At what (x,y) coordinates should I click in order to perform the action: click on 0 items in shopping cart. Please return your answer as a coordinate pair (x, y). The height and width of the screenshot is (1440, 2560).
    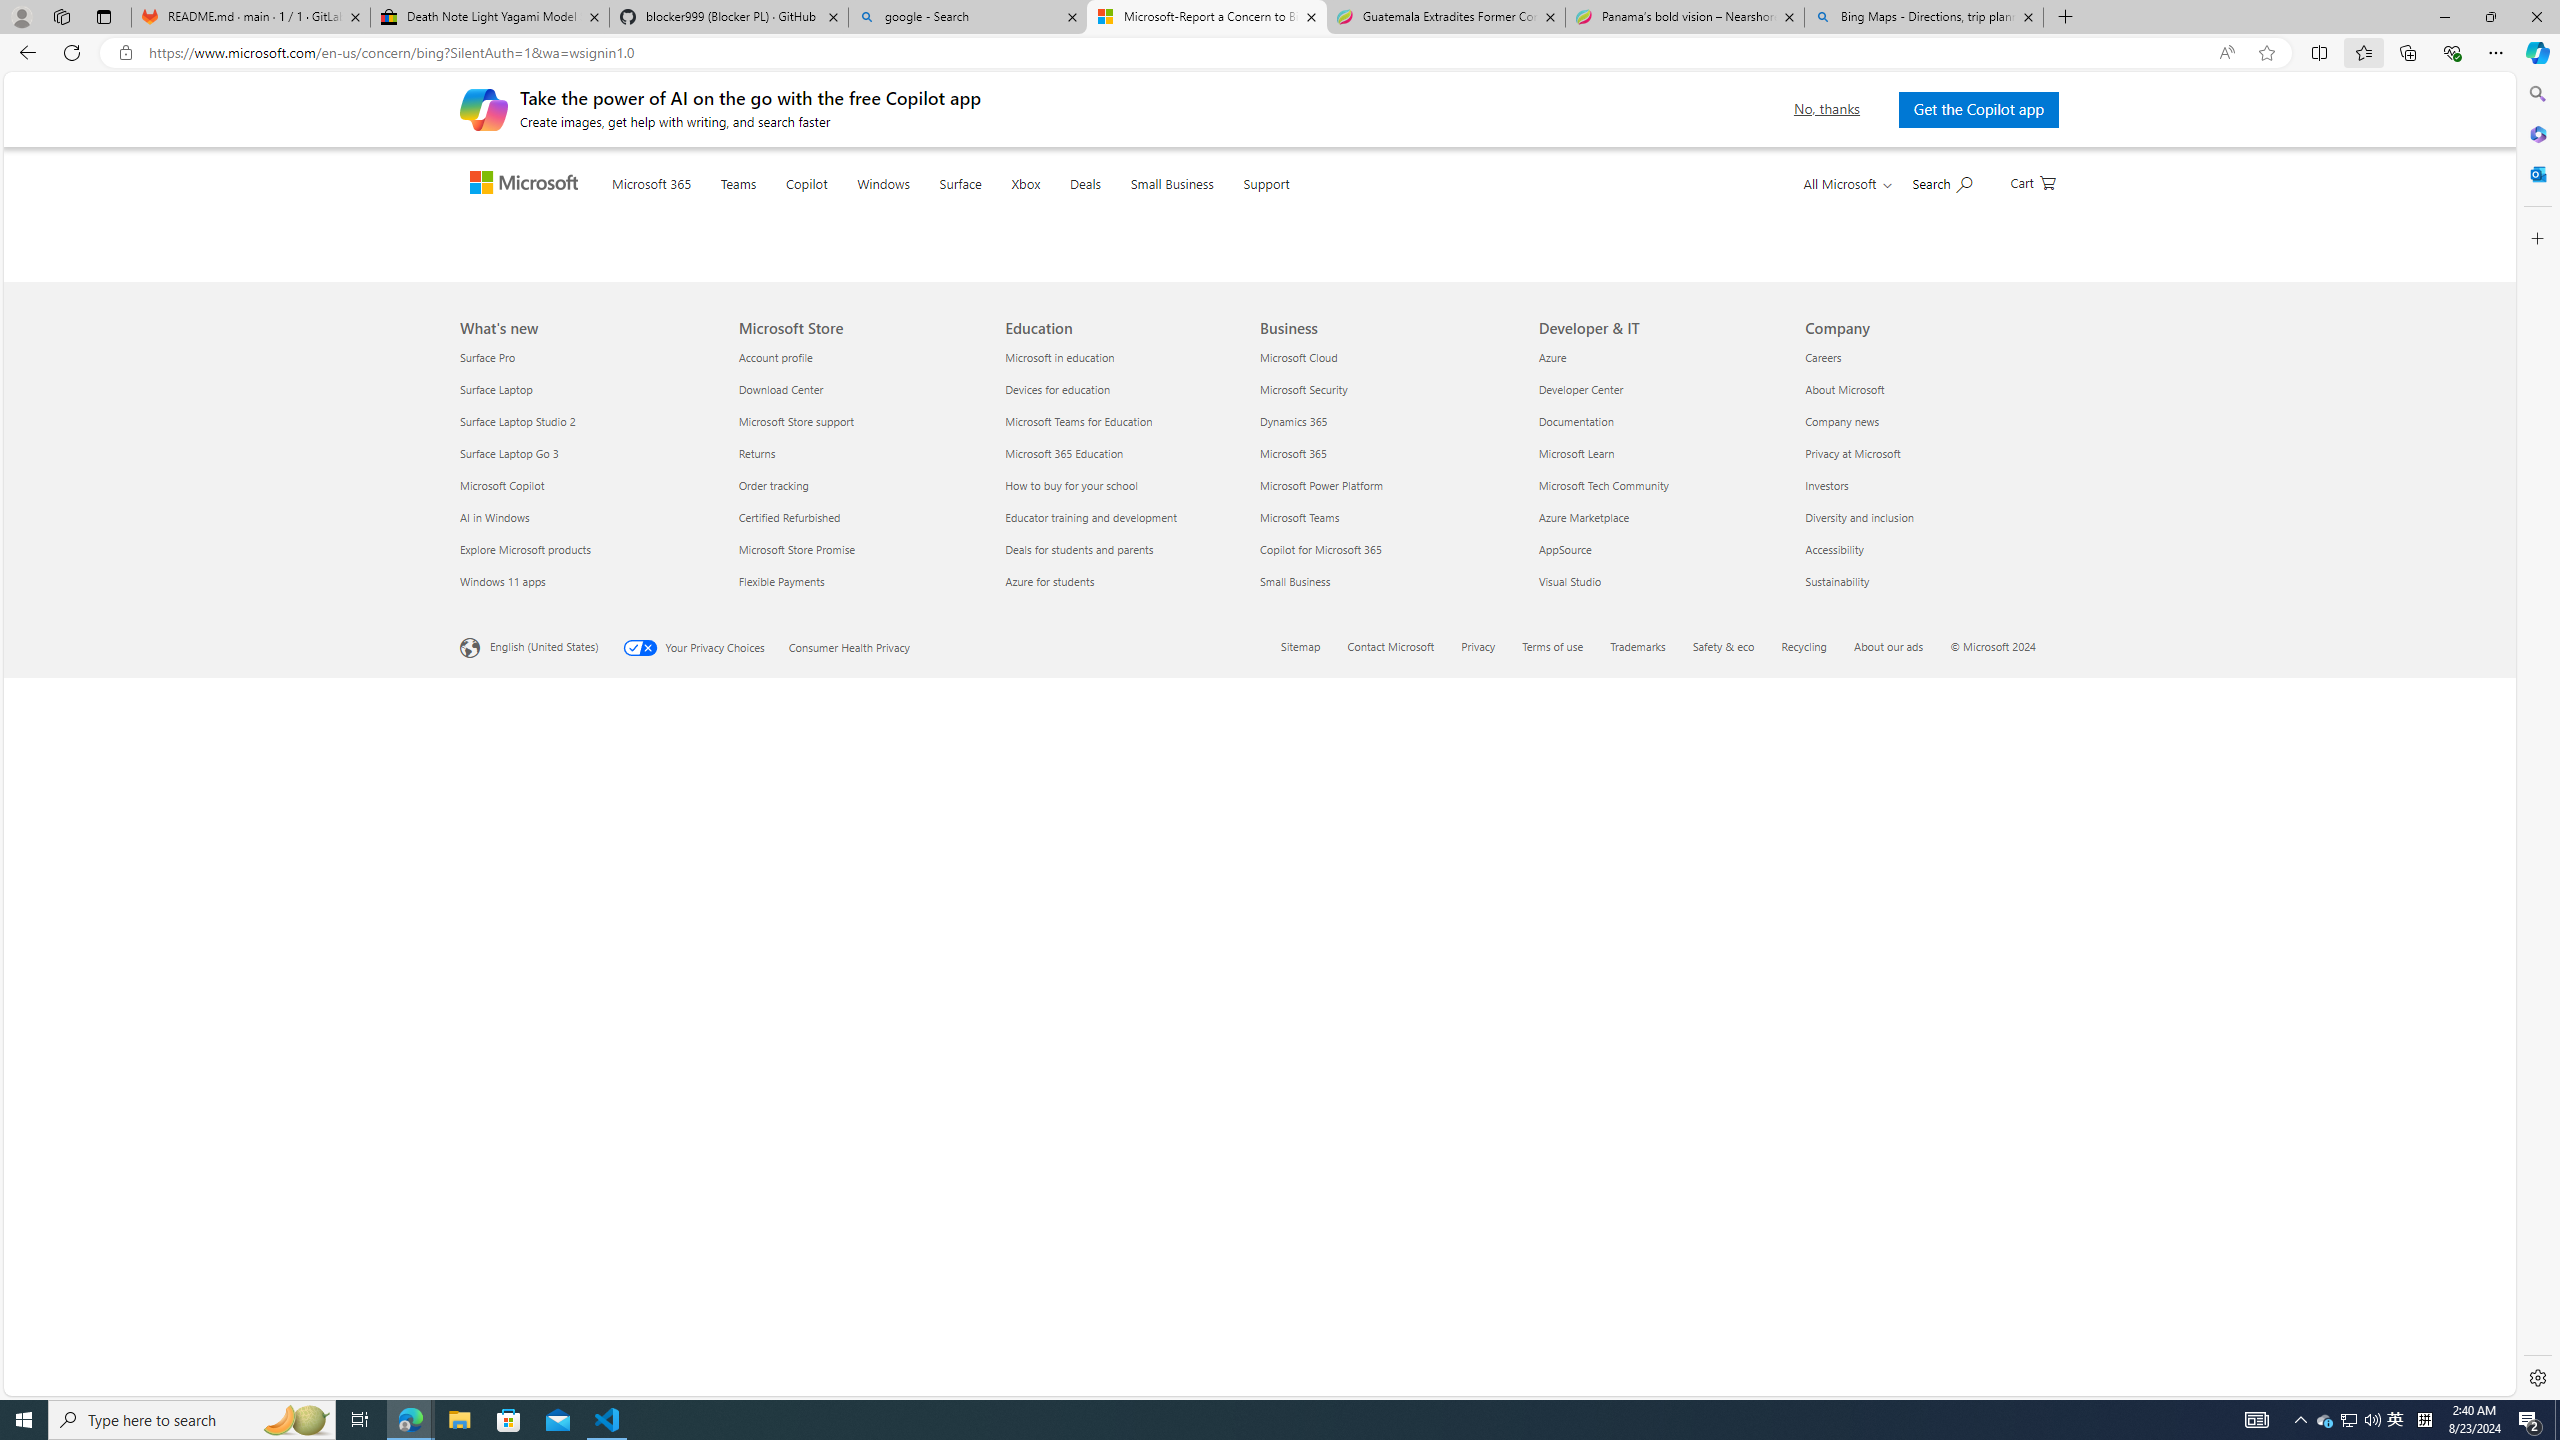
    Looking at the image, I should click on (2032, 181).